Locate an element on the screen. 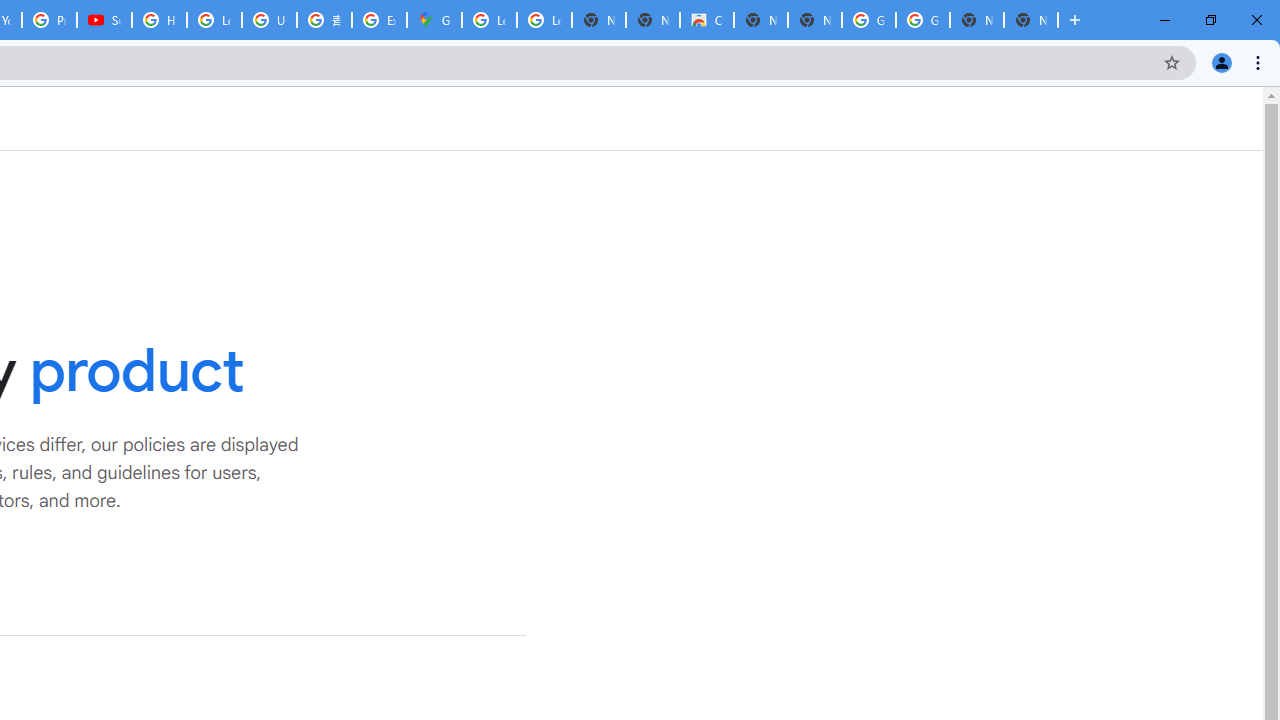 The height and width of the screenshot is (720, 1280). Google Images is located at coordinates (868, 20).